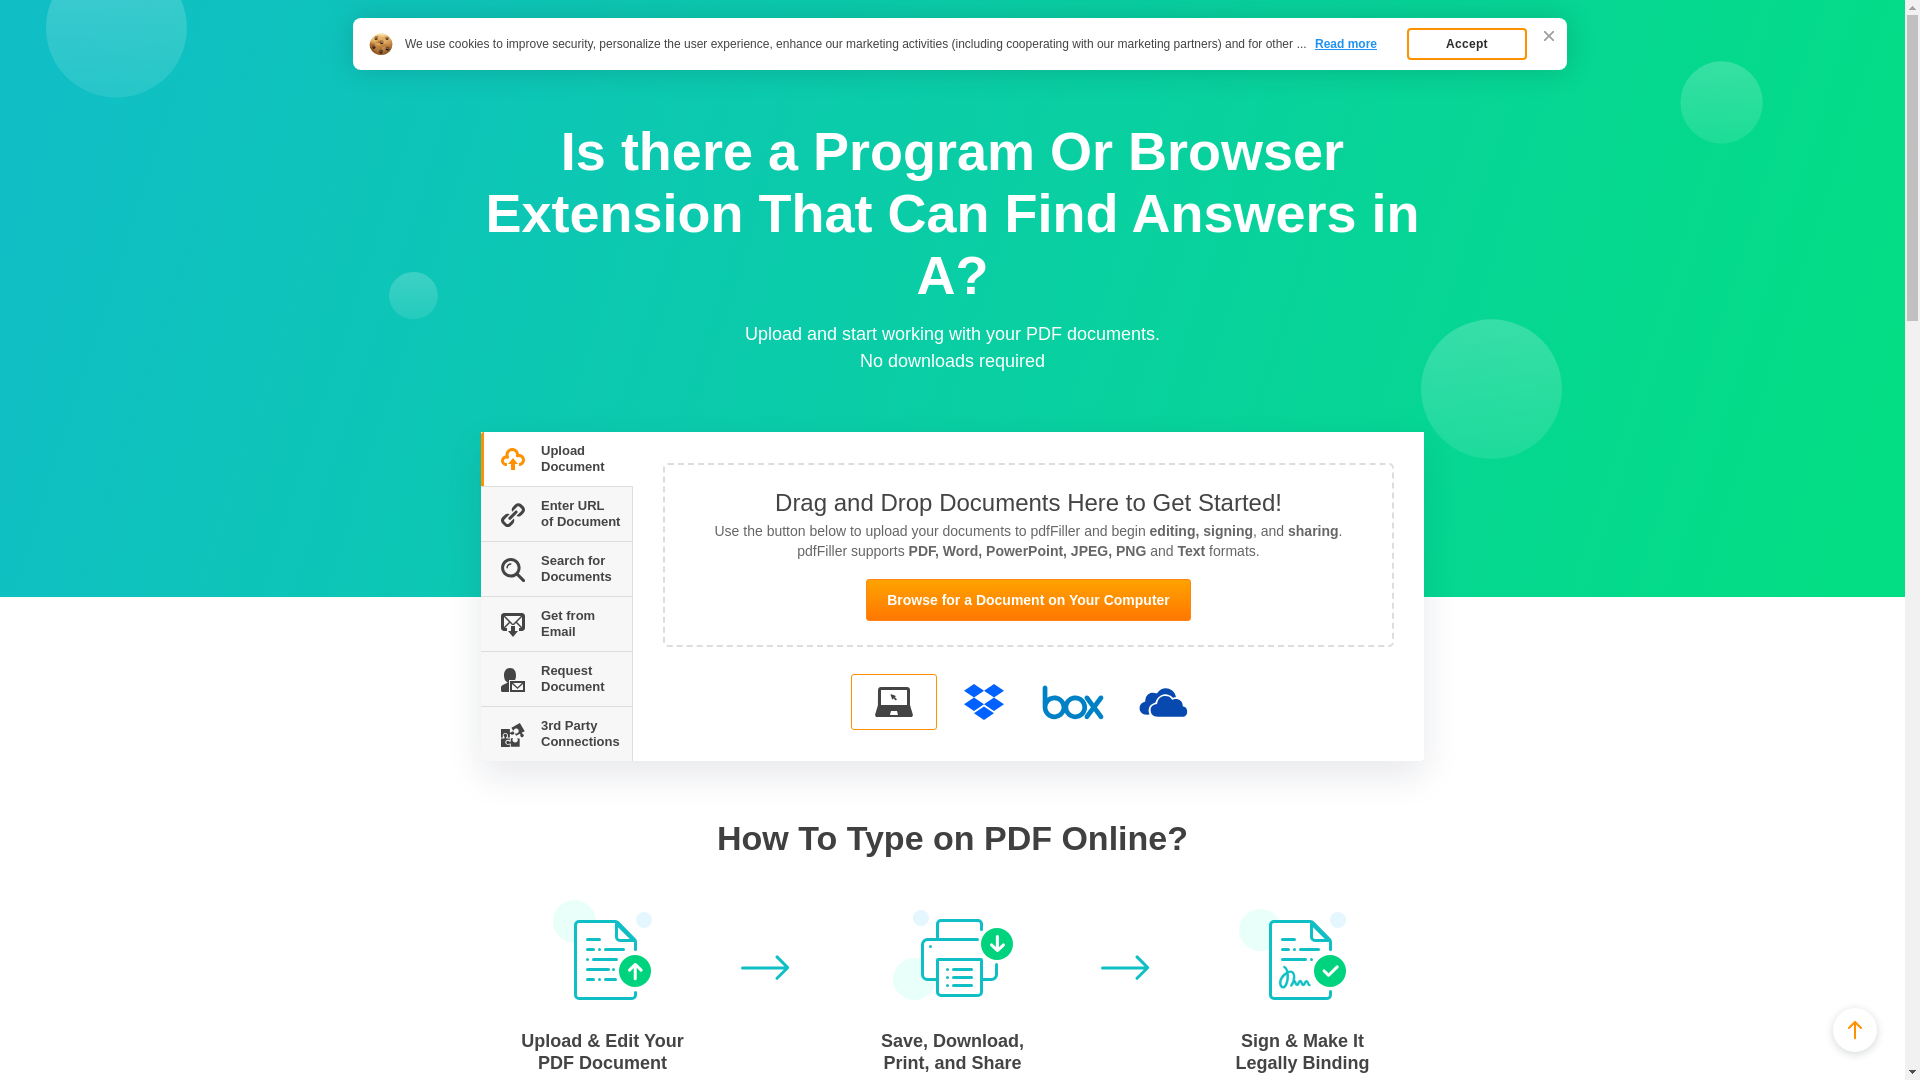 The height and width of the screenshot is (1080, 1920). I want to click on Scroll Up, so click(1855, 1029).